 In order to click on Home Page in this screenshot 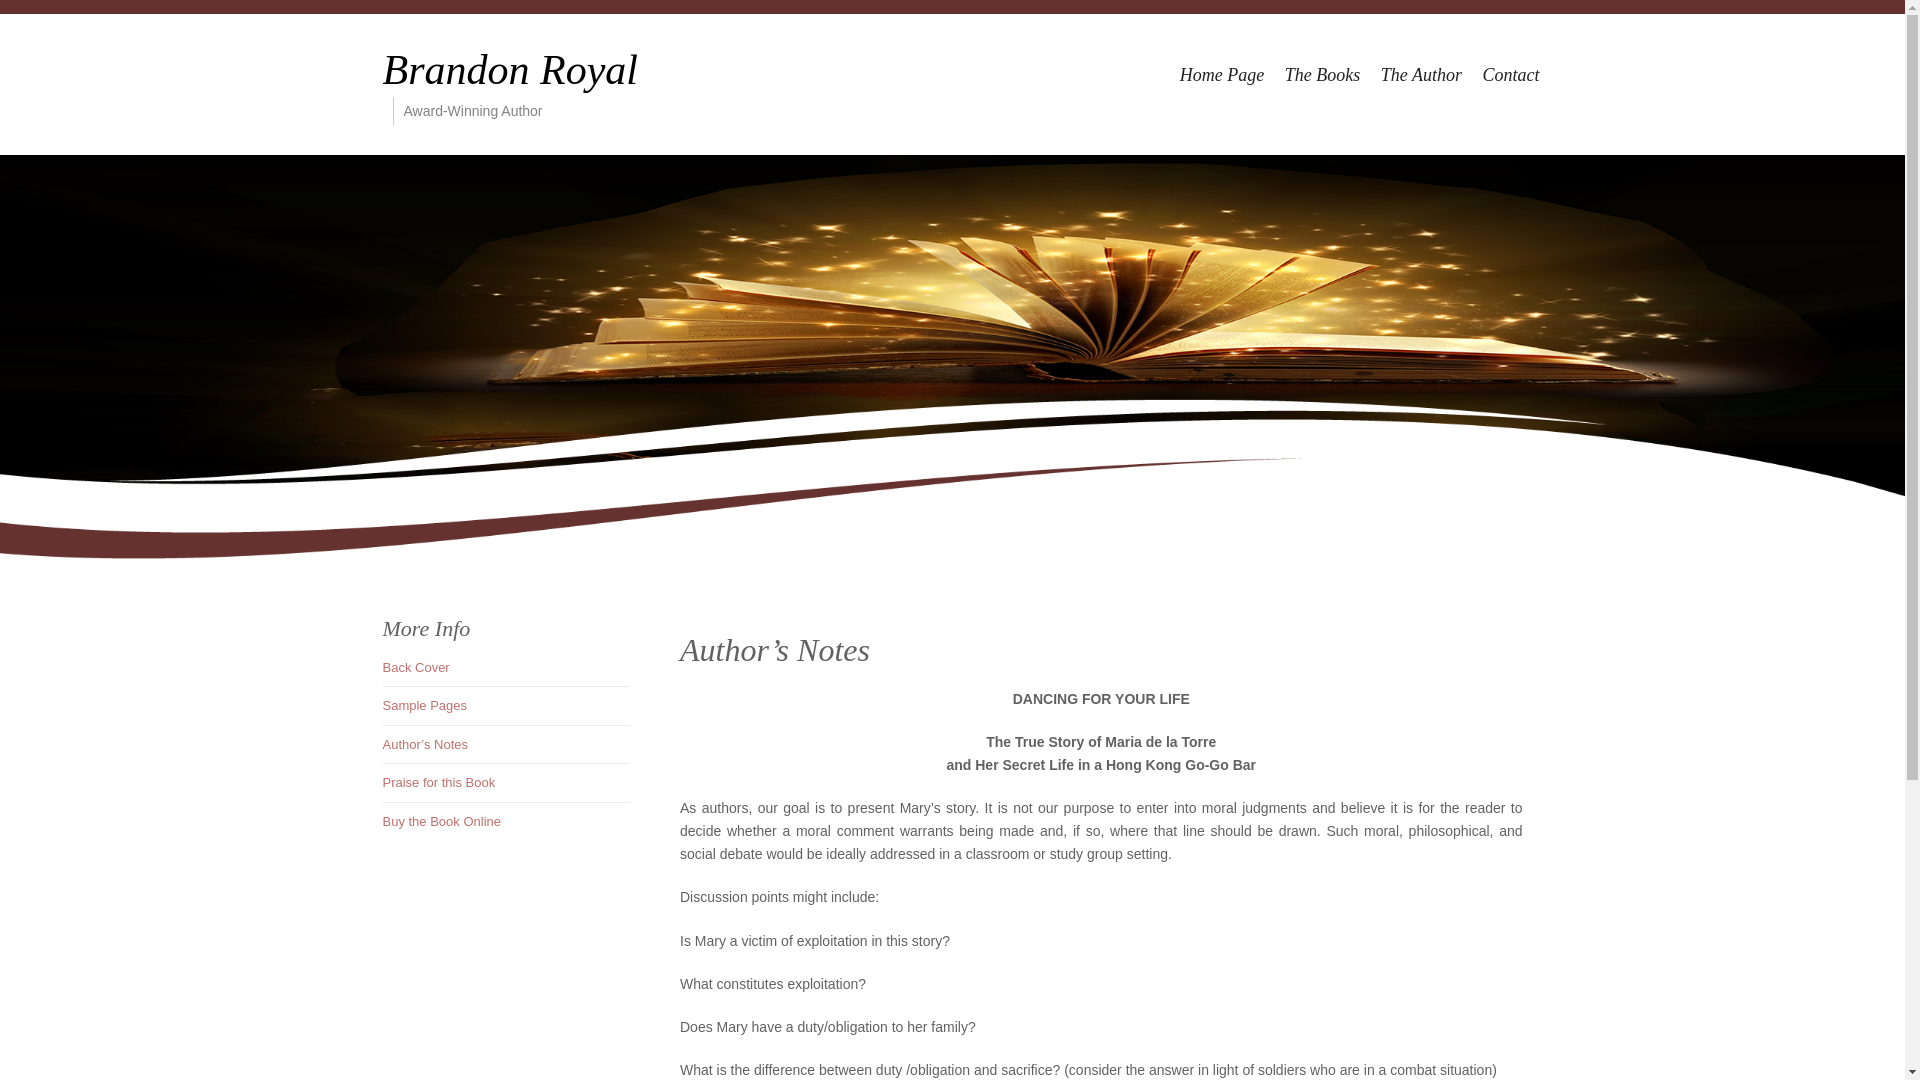, I will do `click(1221, 74)`.